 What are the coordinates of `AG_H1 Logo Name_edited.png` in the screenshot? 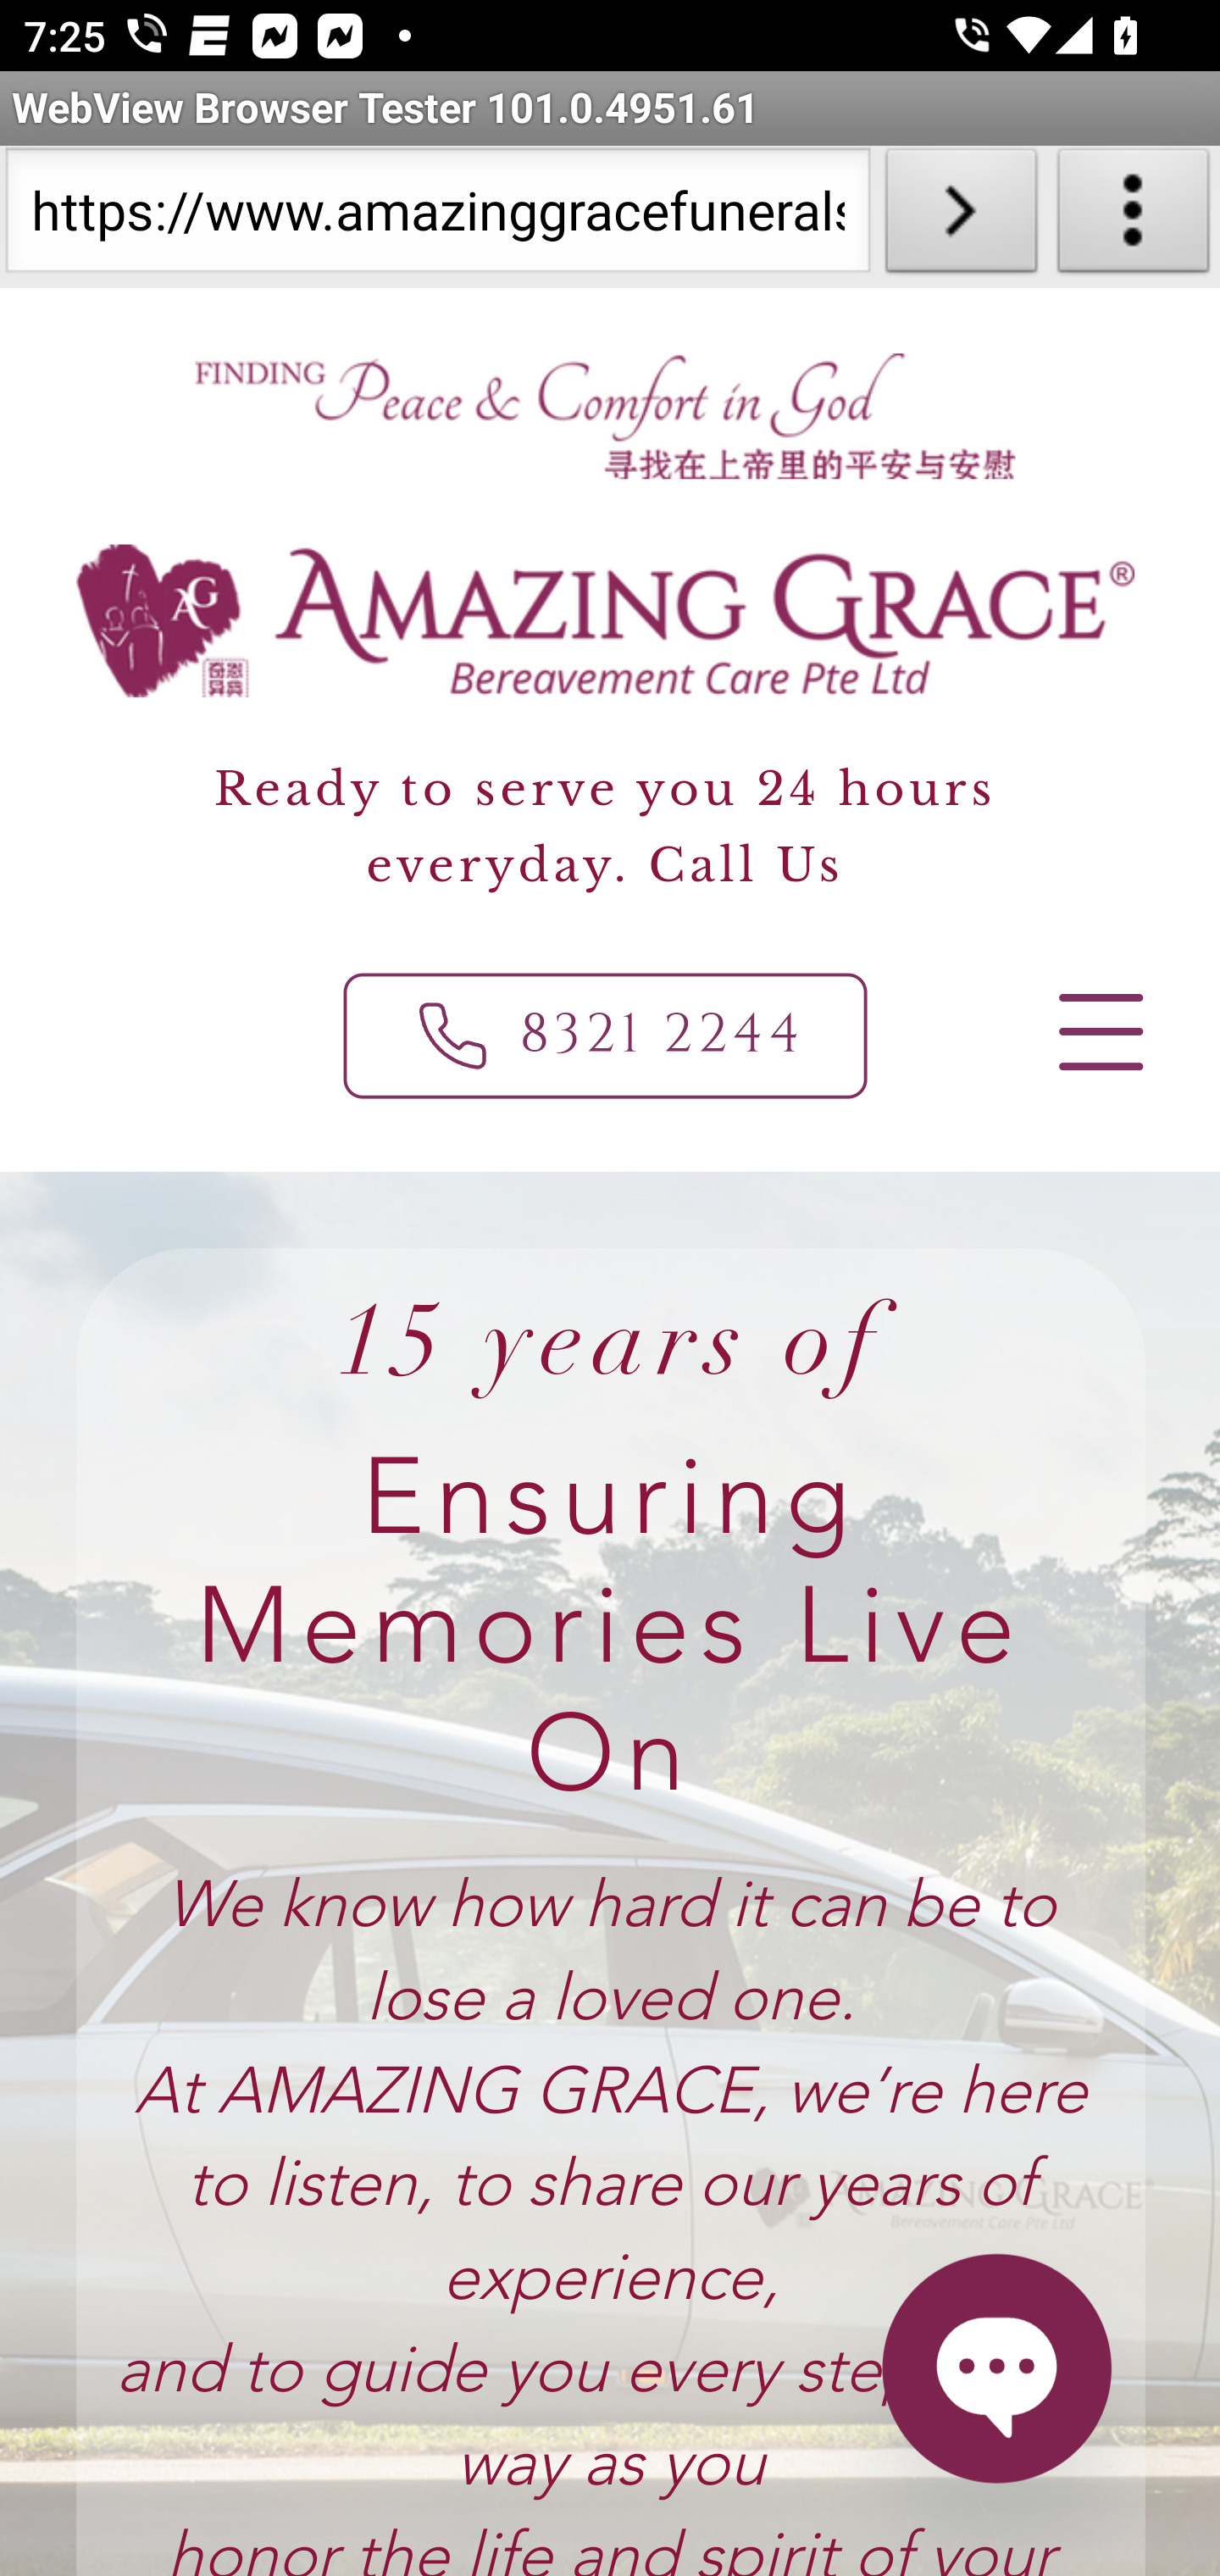 It's located at (607, 620).